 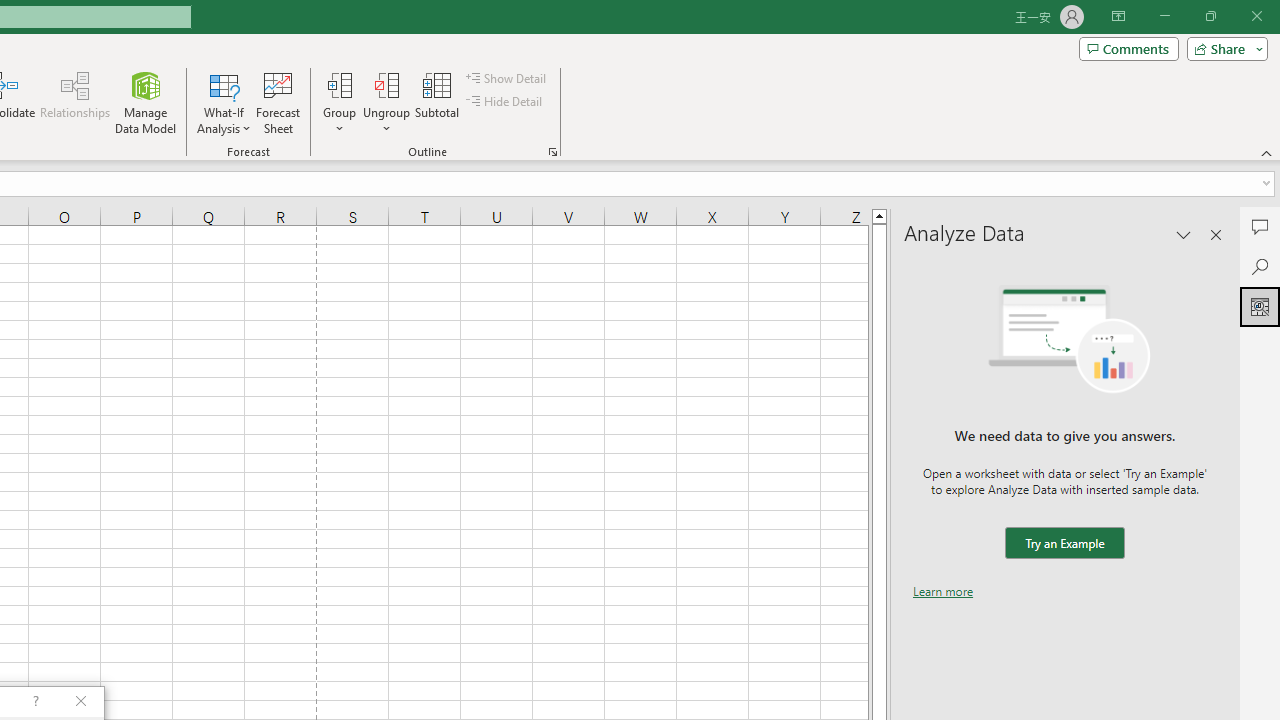 I want to click on Hide Detail, so click(x=506, y=102).